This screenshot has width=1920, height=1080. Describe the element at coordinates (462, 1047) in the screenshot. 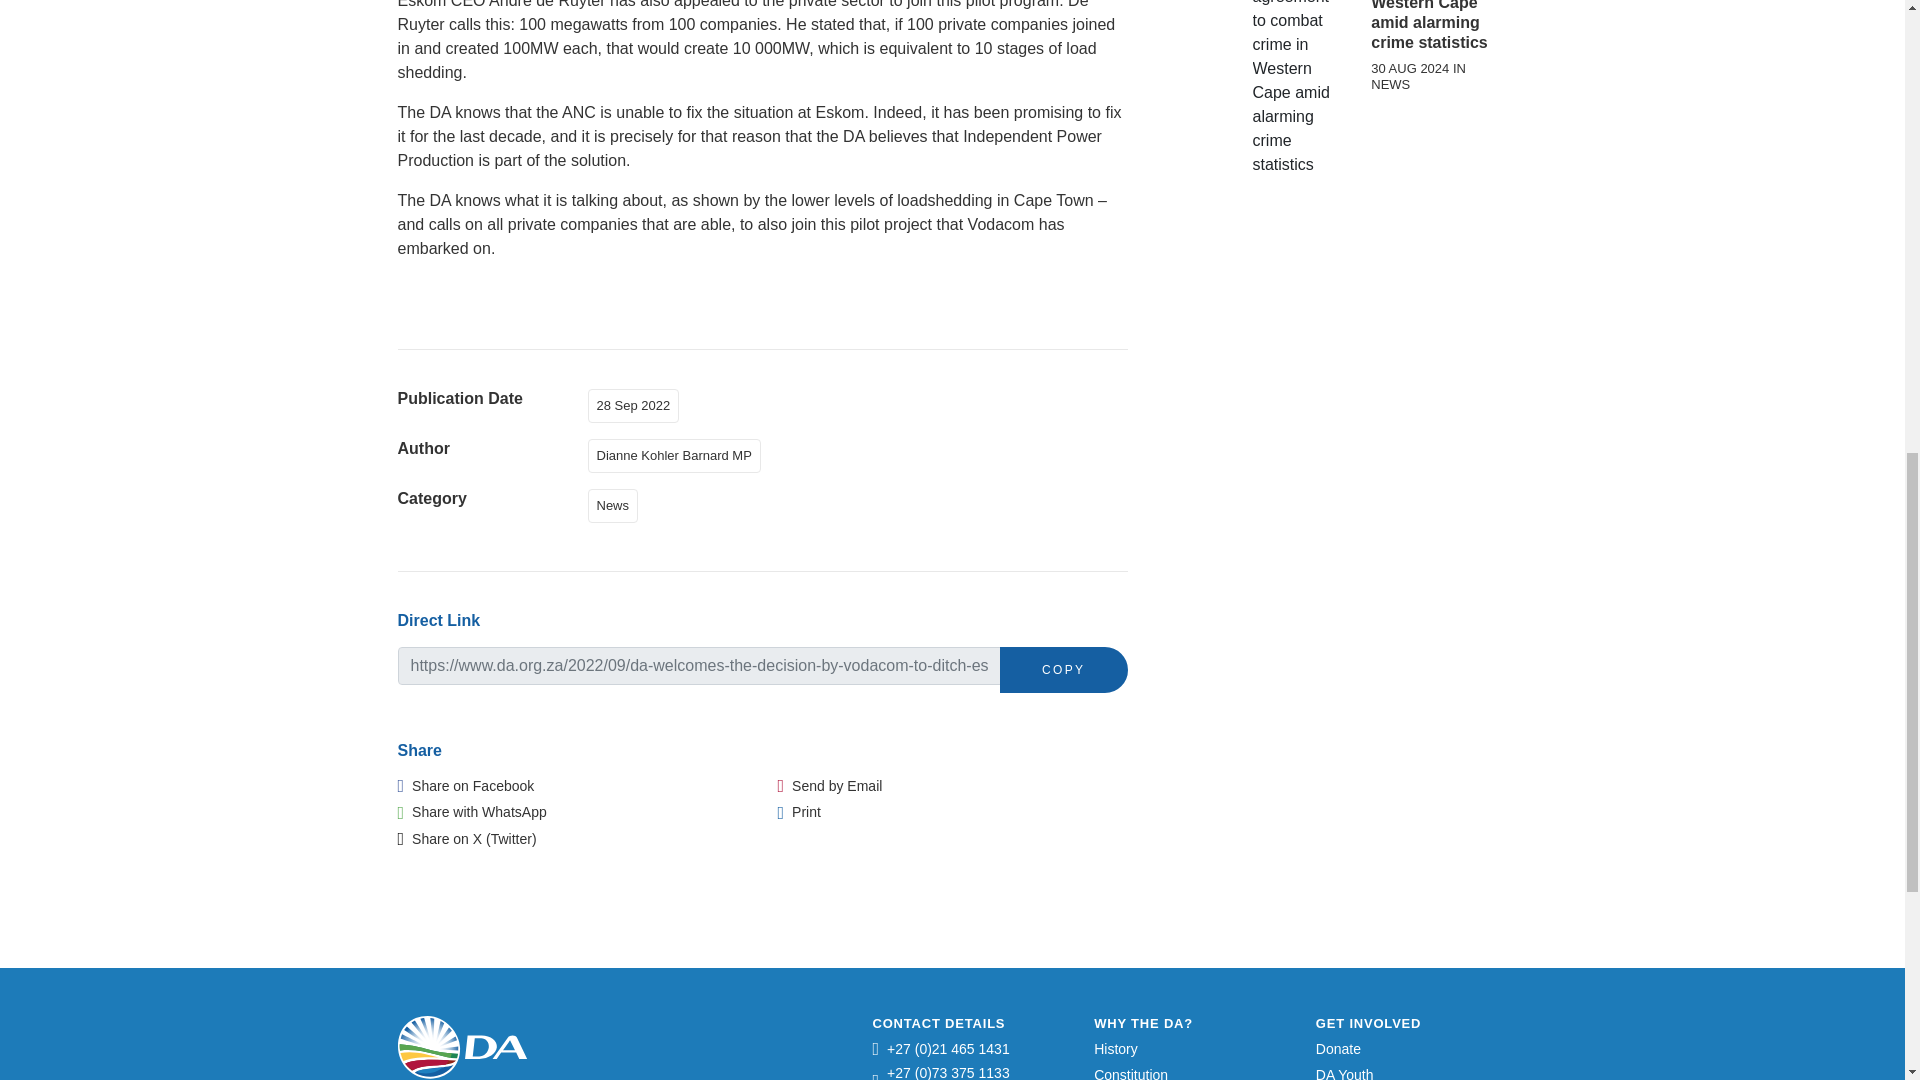

I see `Democratic Alliance Logo` at that location.